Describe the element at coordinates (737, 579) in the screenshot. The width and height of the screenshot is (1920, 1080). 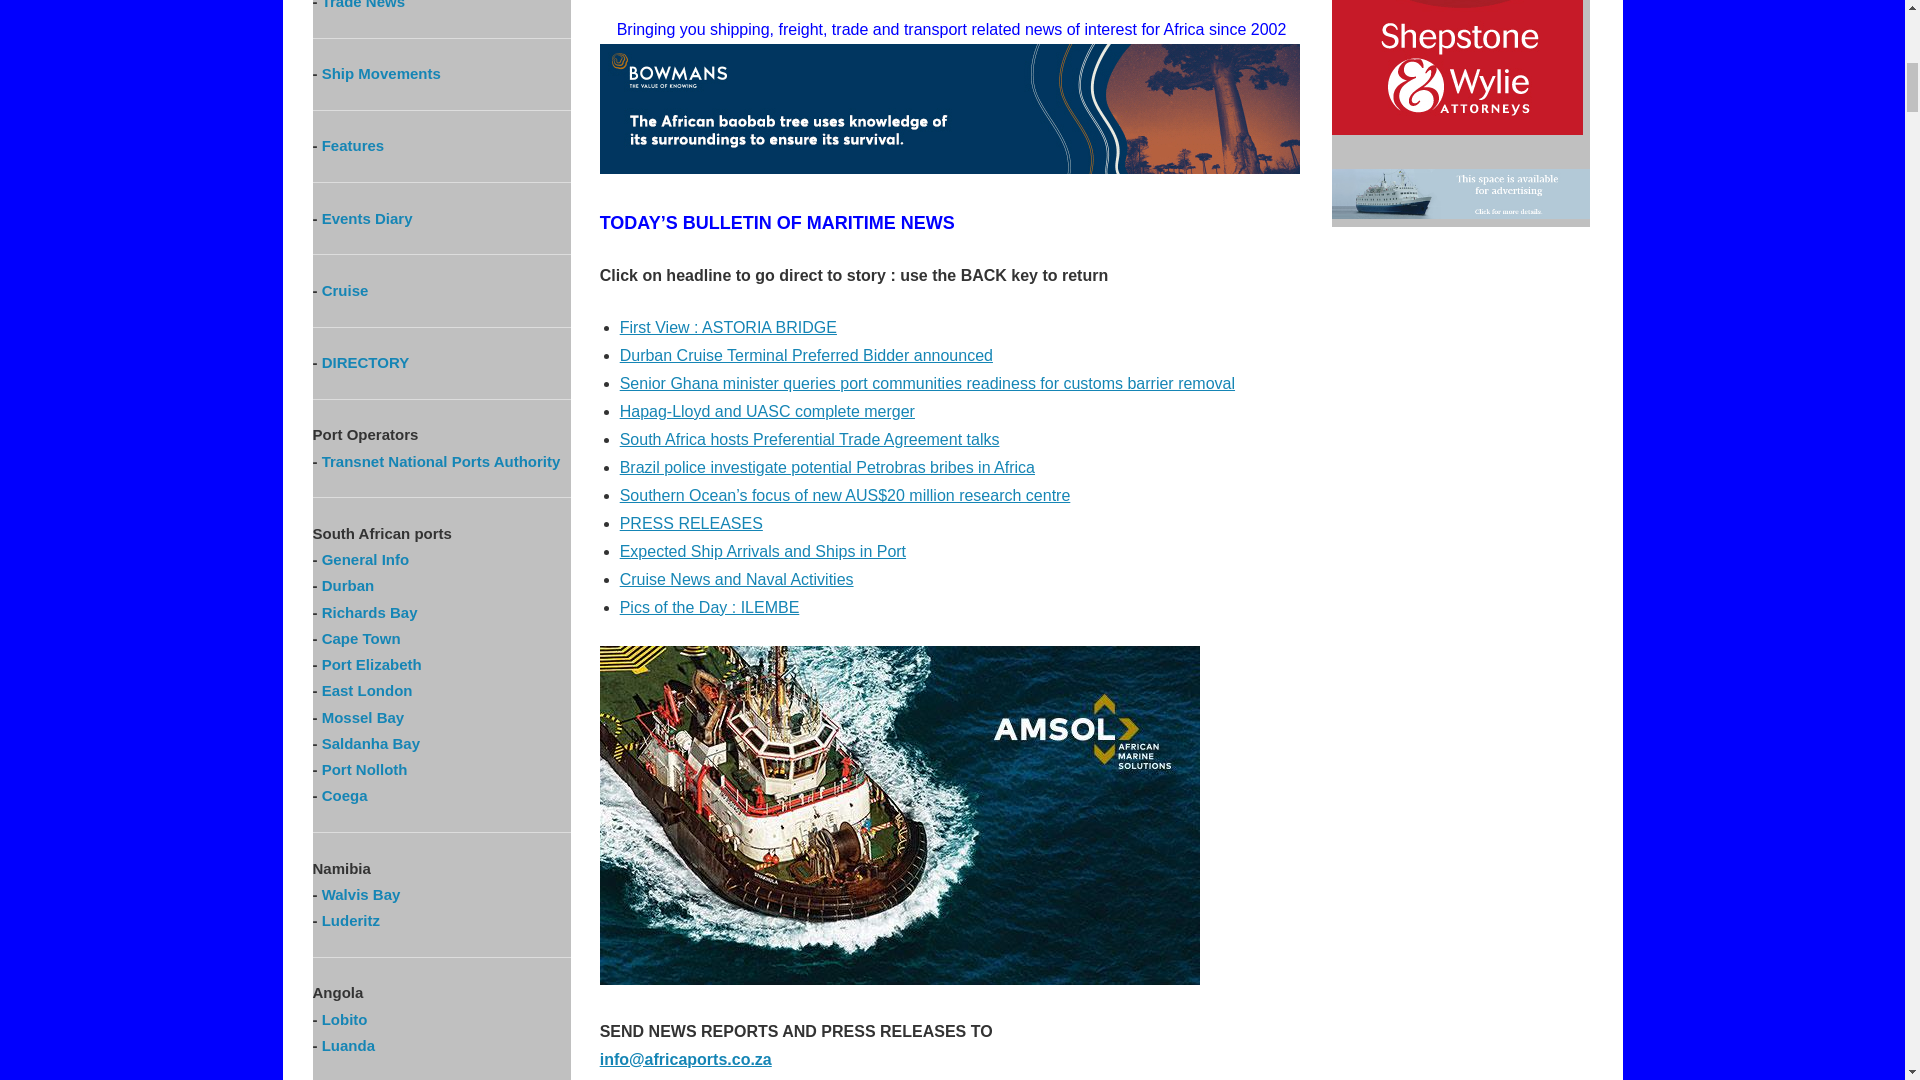
I see `Cruise News and Naval Activities` at that location.